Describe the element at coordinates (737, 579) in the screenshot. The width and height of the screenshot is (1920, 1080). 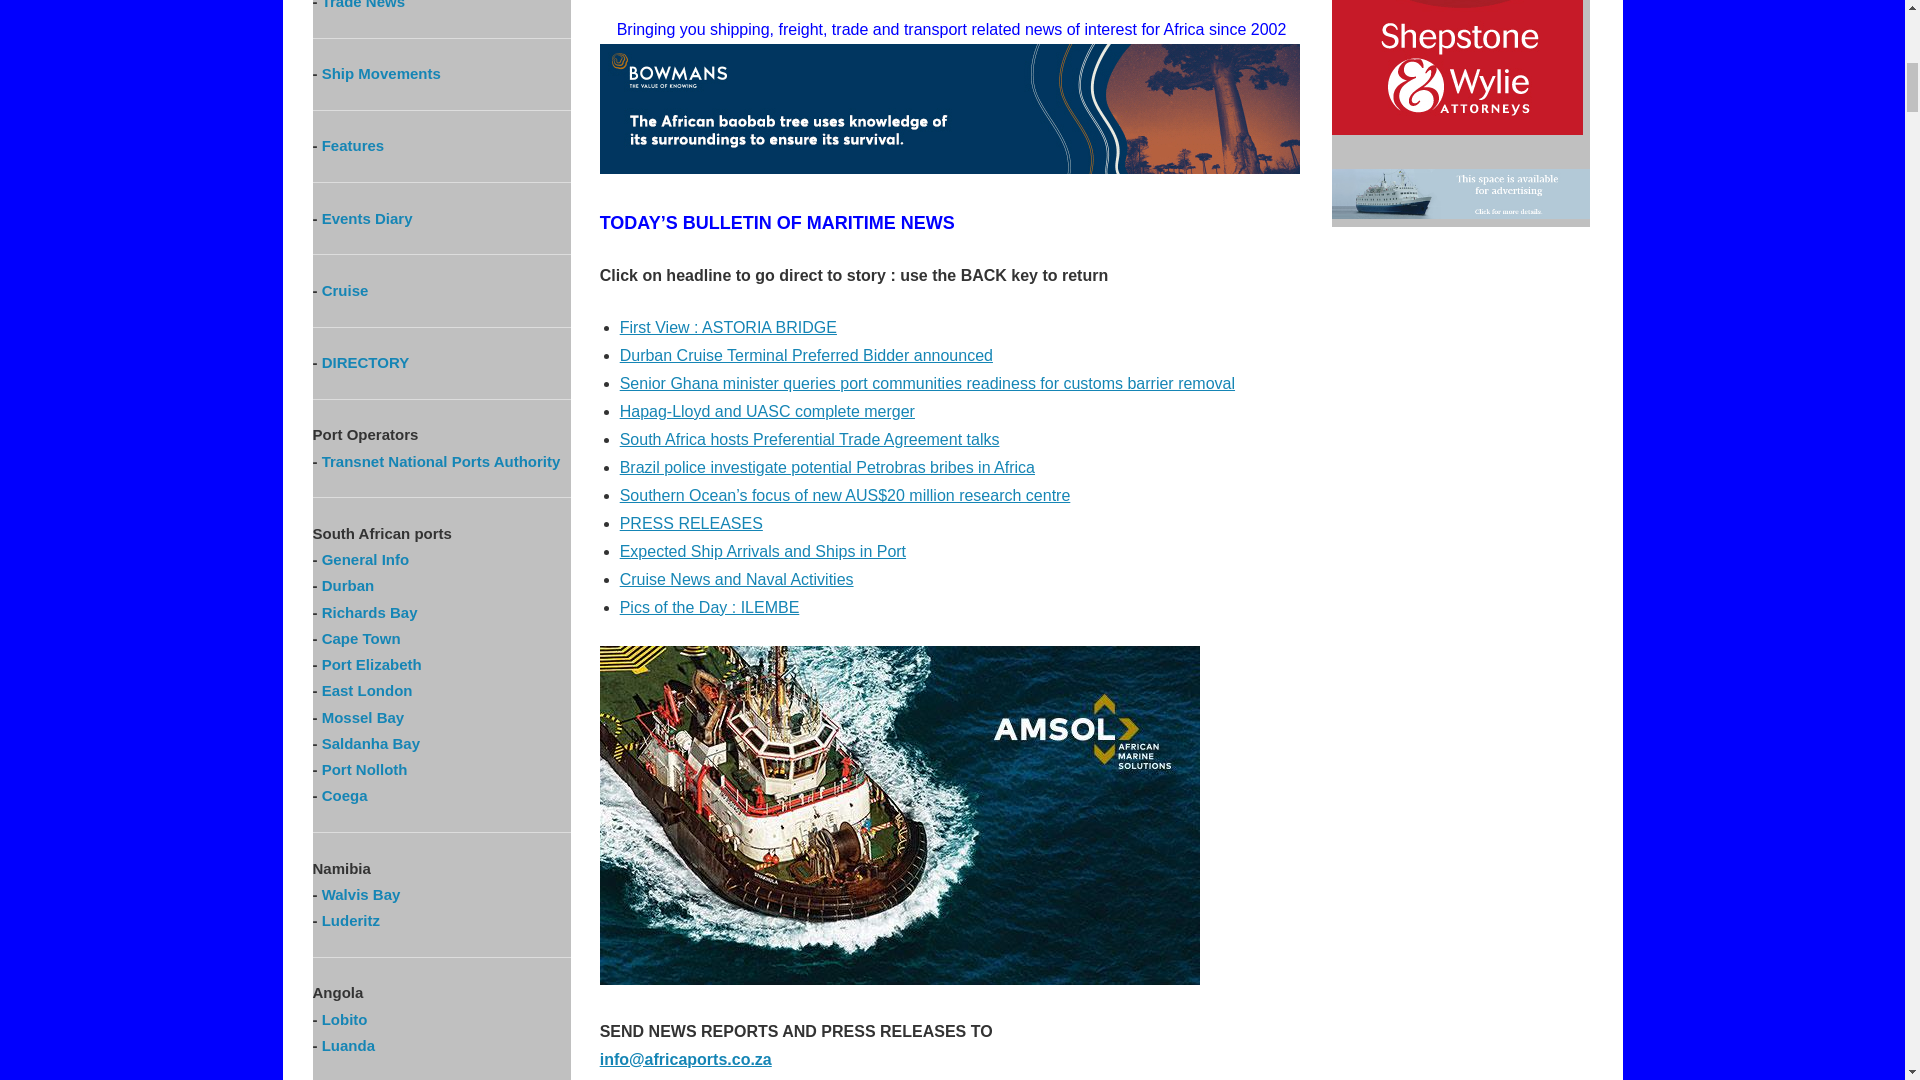
I see `Cruise News and Naval Activities` at that location.